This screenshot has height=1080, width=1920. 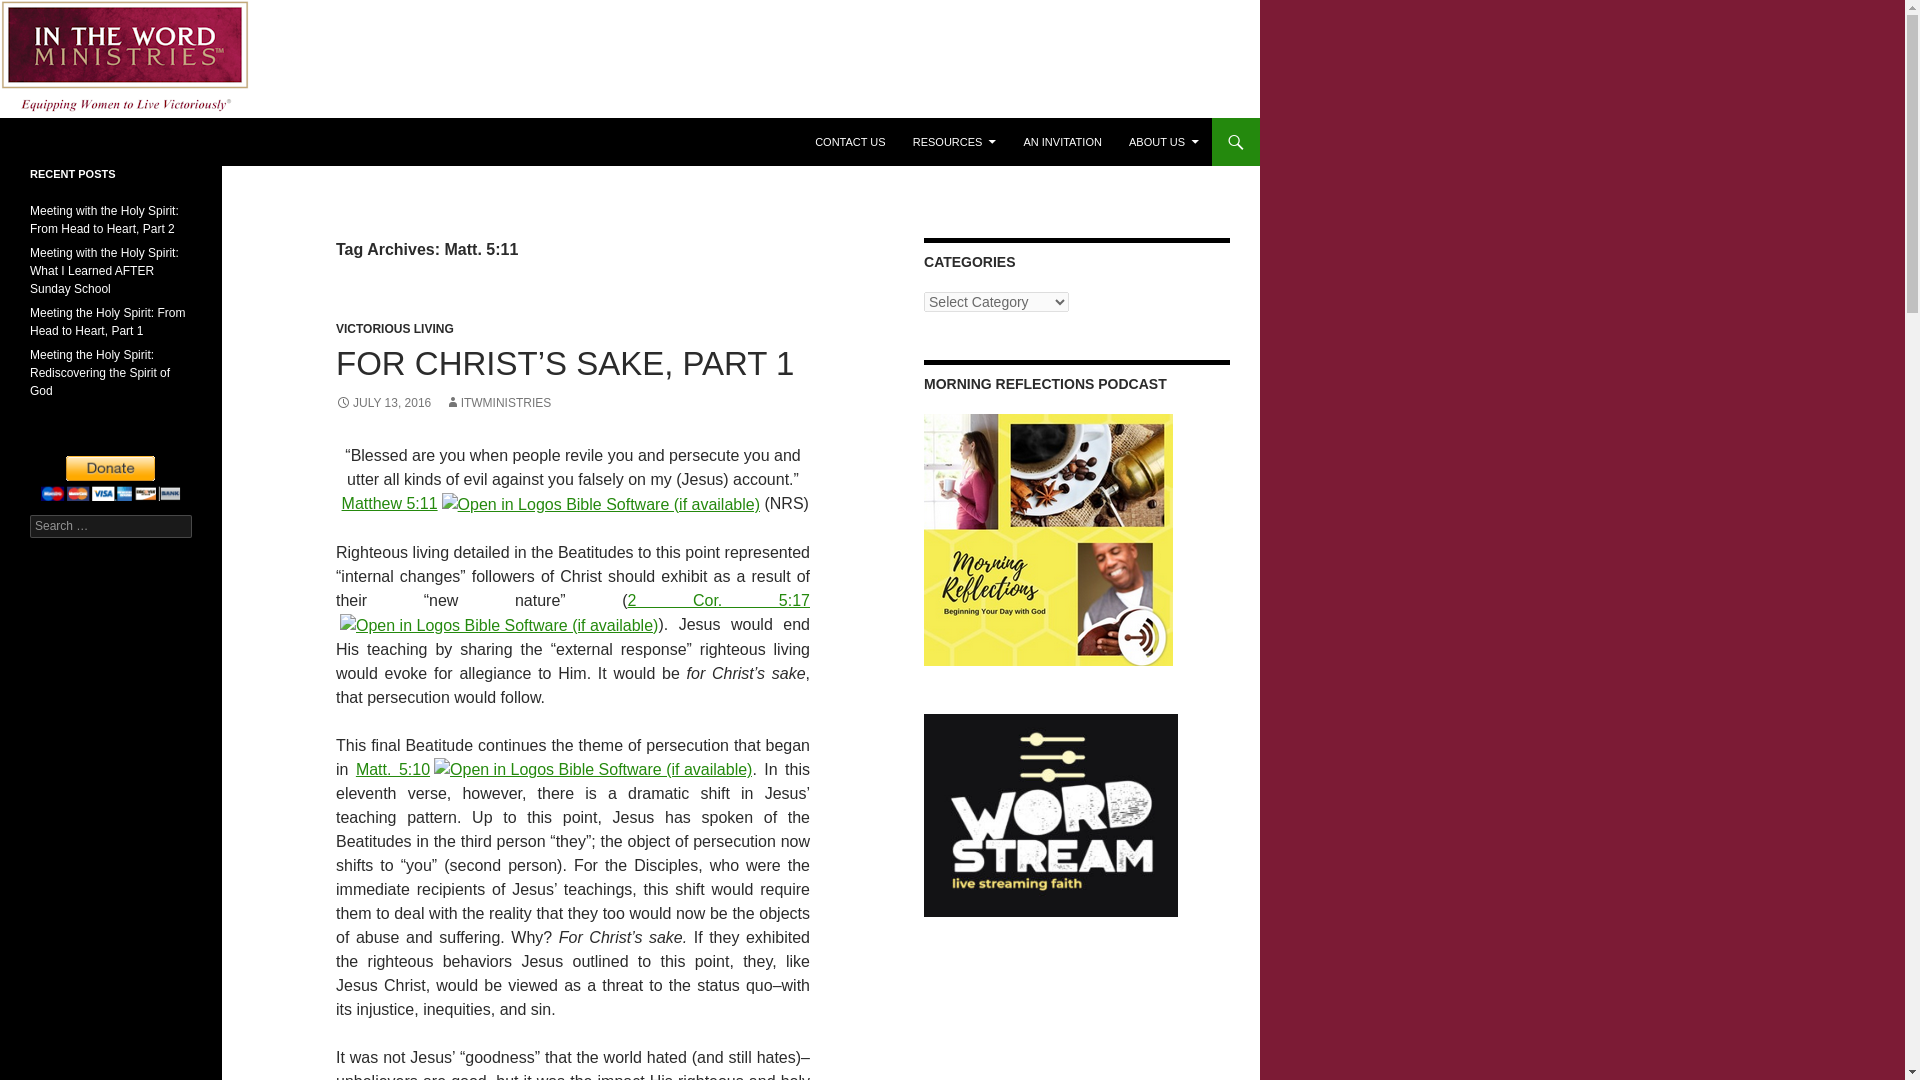 I want to click on CONTACT US, so click(x=850, y=142).